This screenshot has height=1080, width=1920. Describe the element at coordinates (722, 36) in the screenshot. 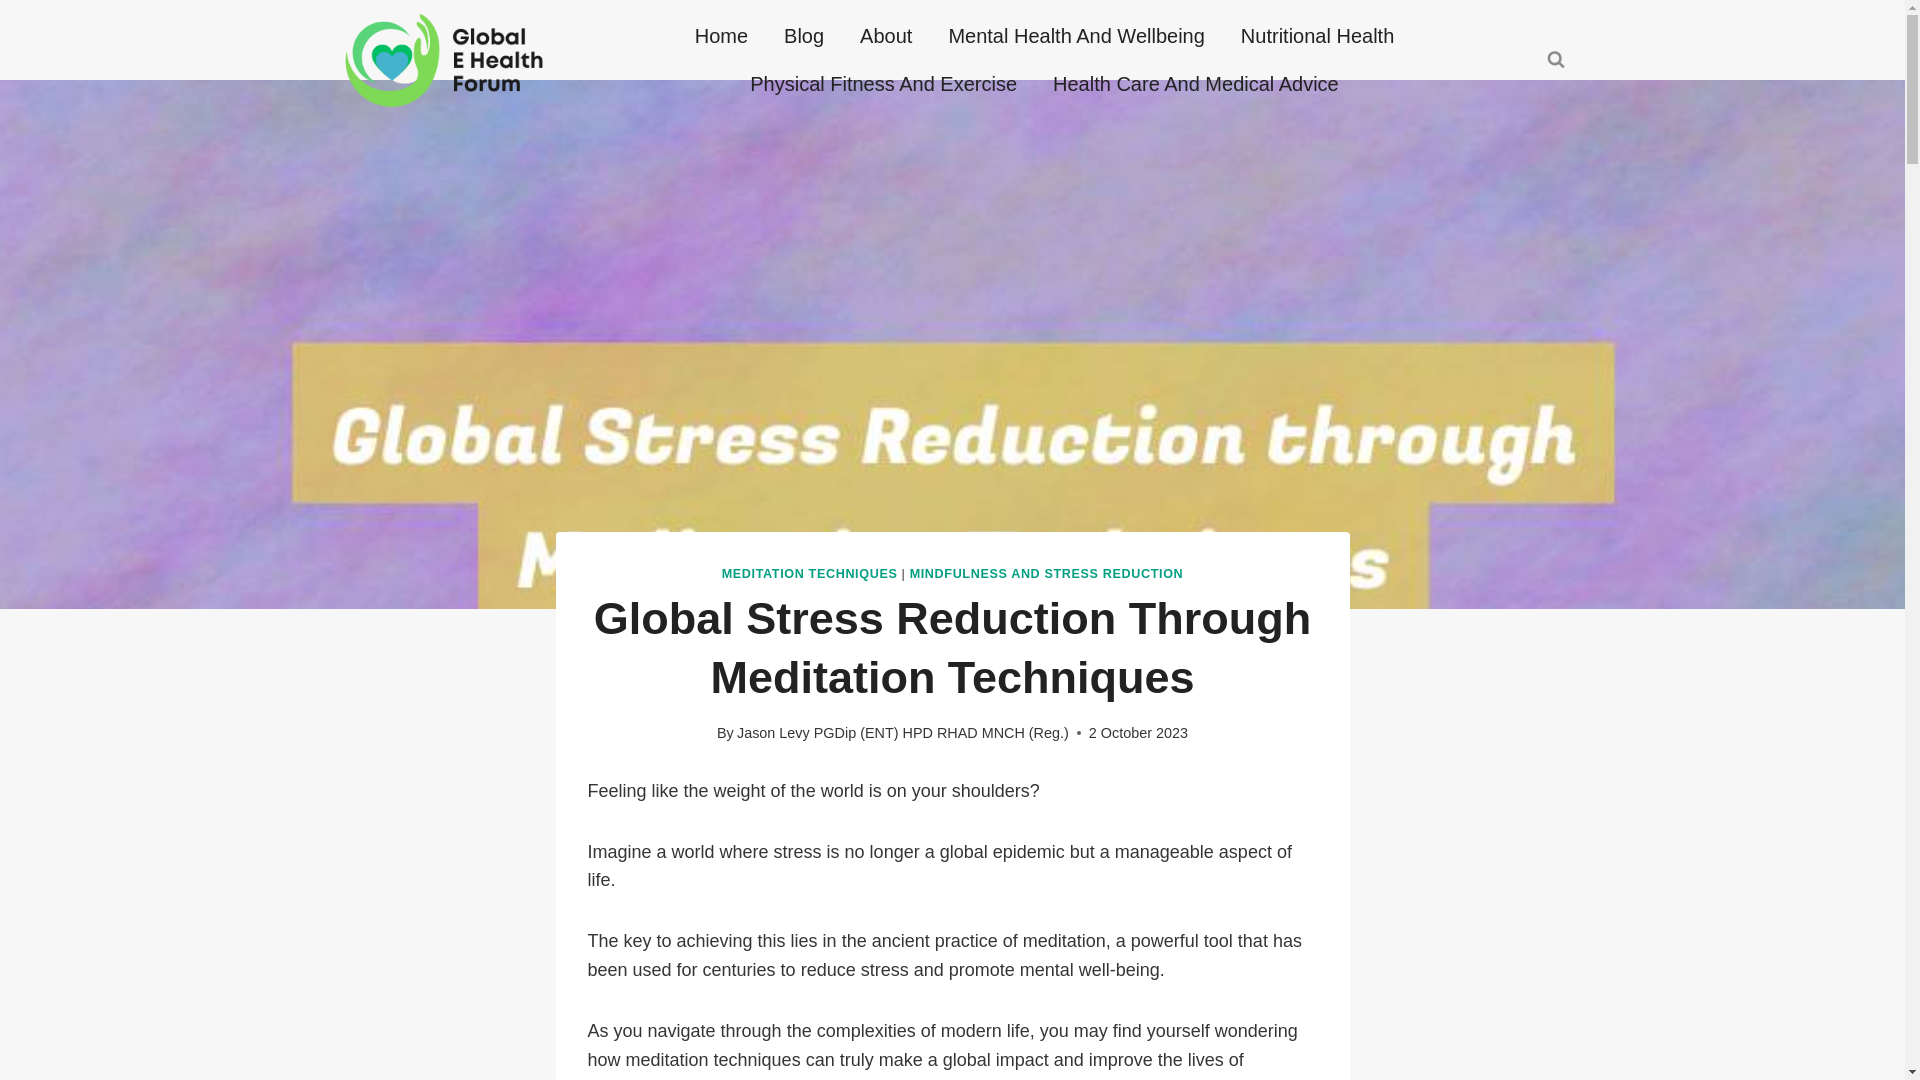

I see `Home` at that location.